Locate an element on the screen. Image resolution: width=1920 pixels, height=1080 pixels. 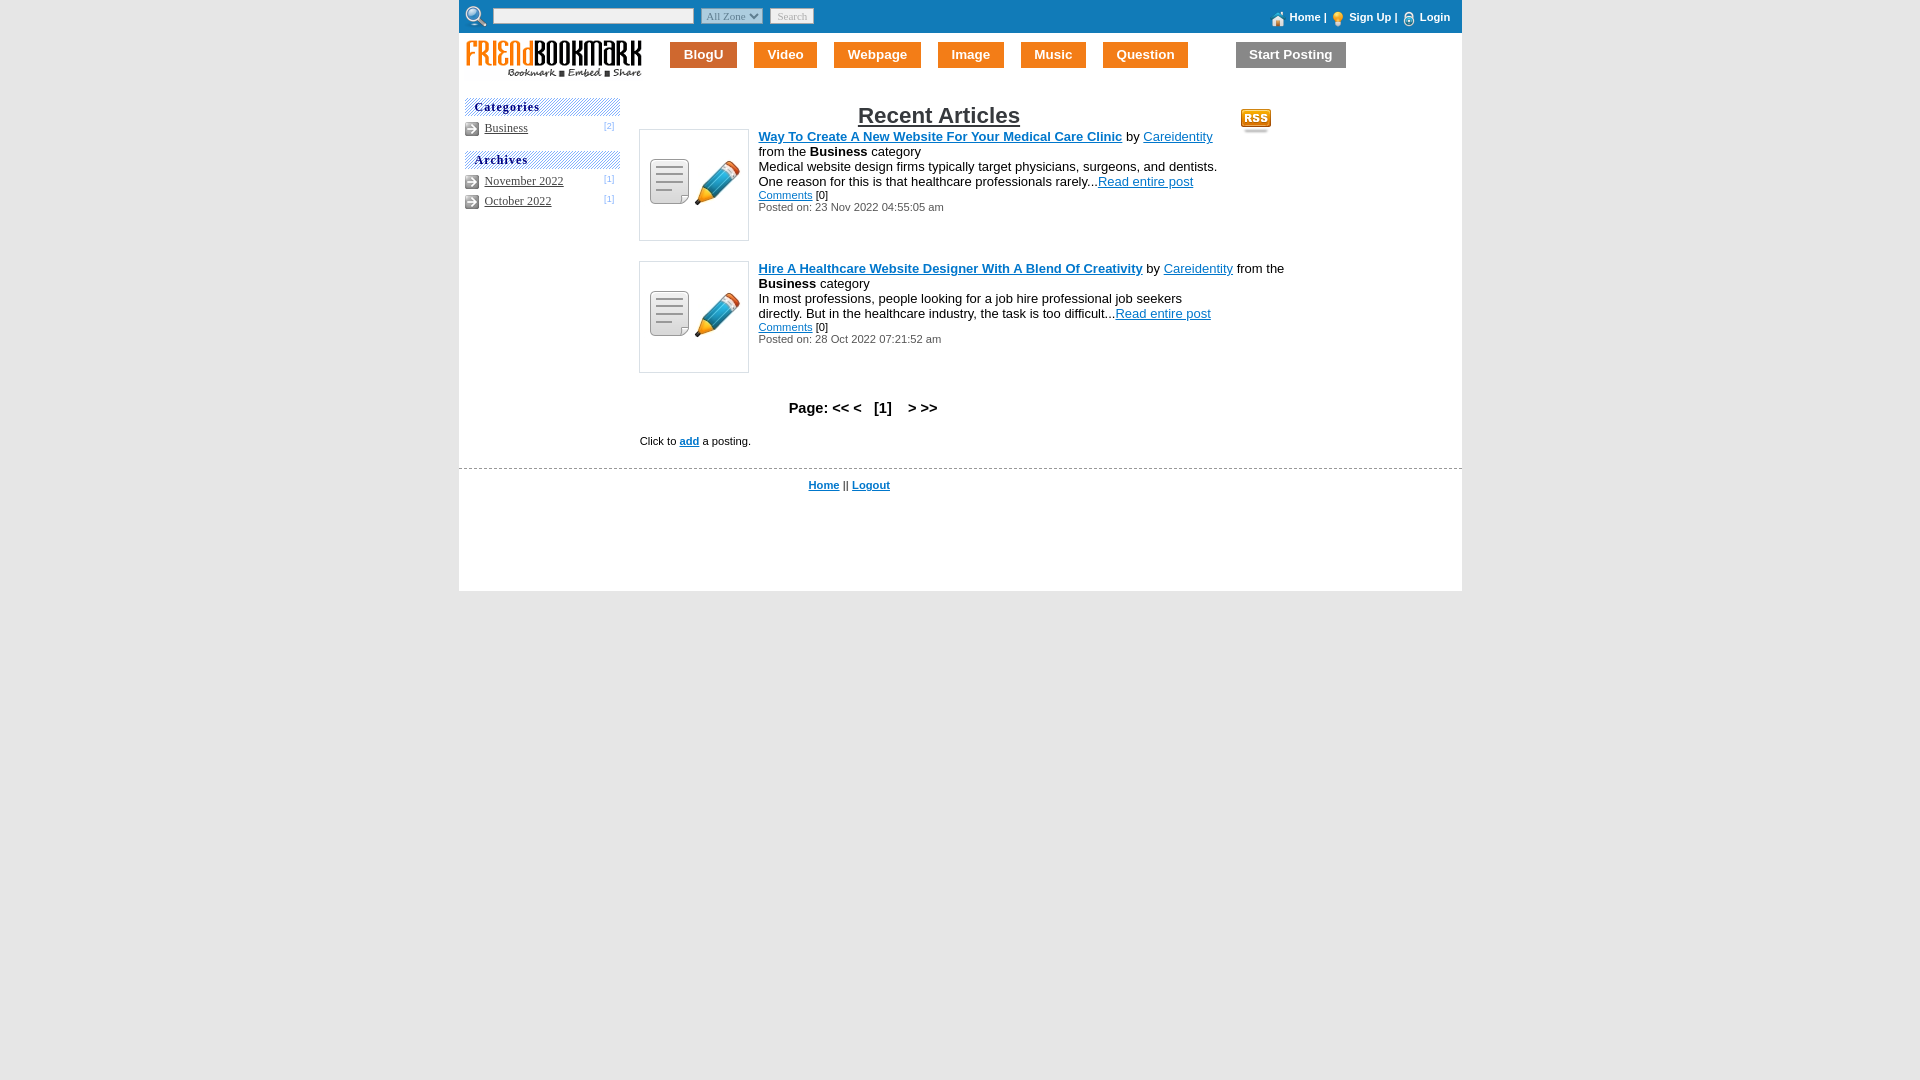
Login is located at coordinates (1434, 16).